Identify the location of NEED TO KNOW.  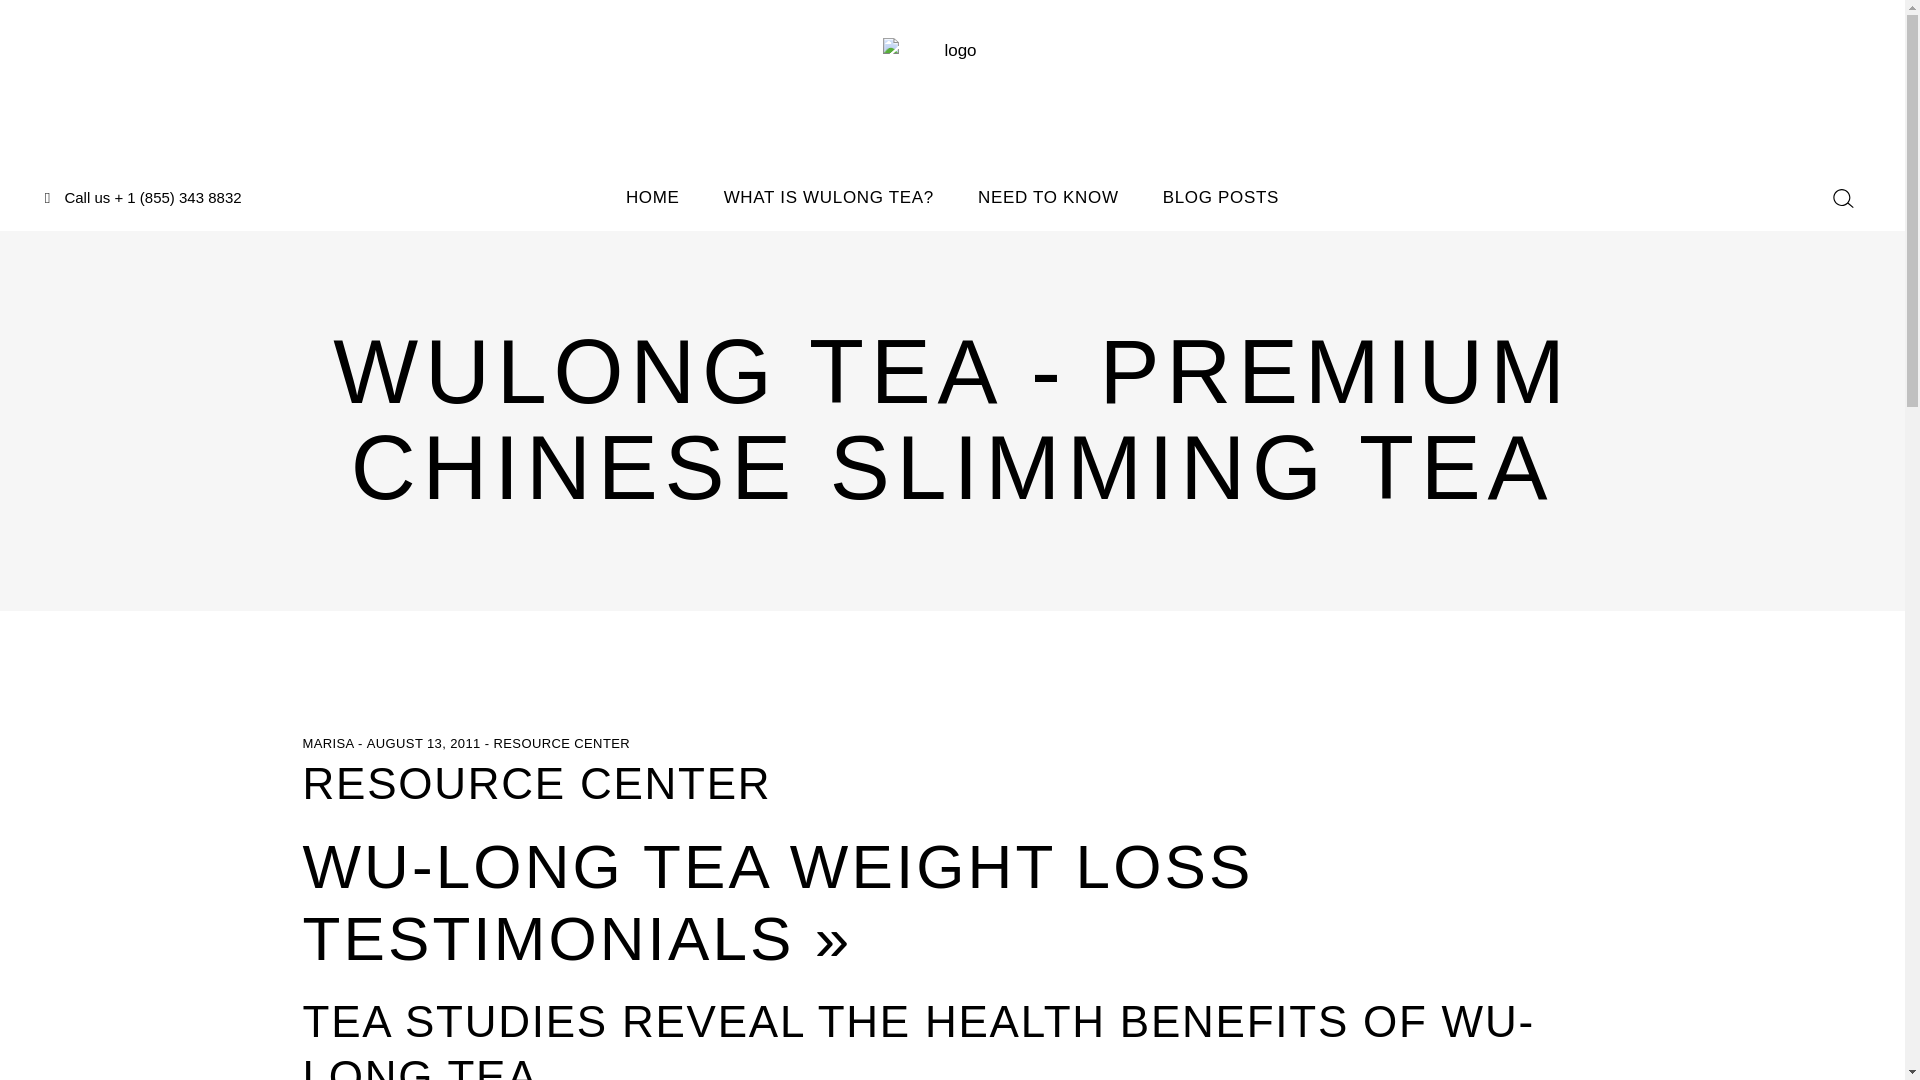
(1048, 198).